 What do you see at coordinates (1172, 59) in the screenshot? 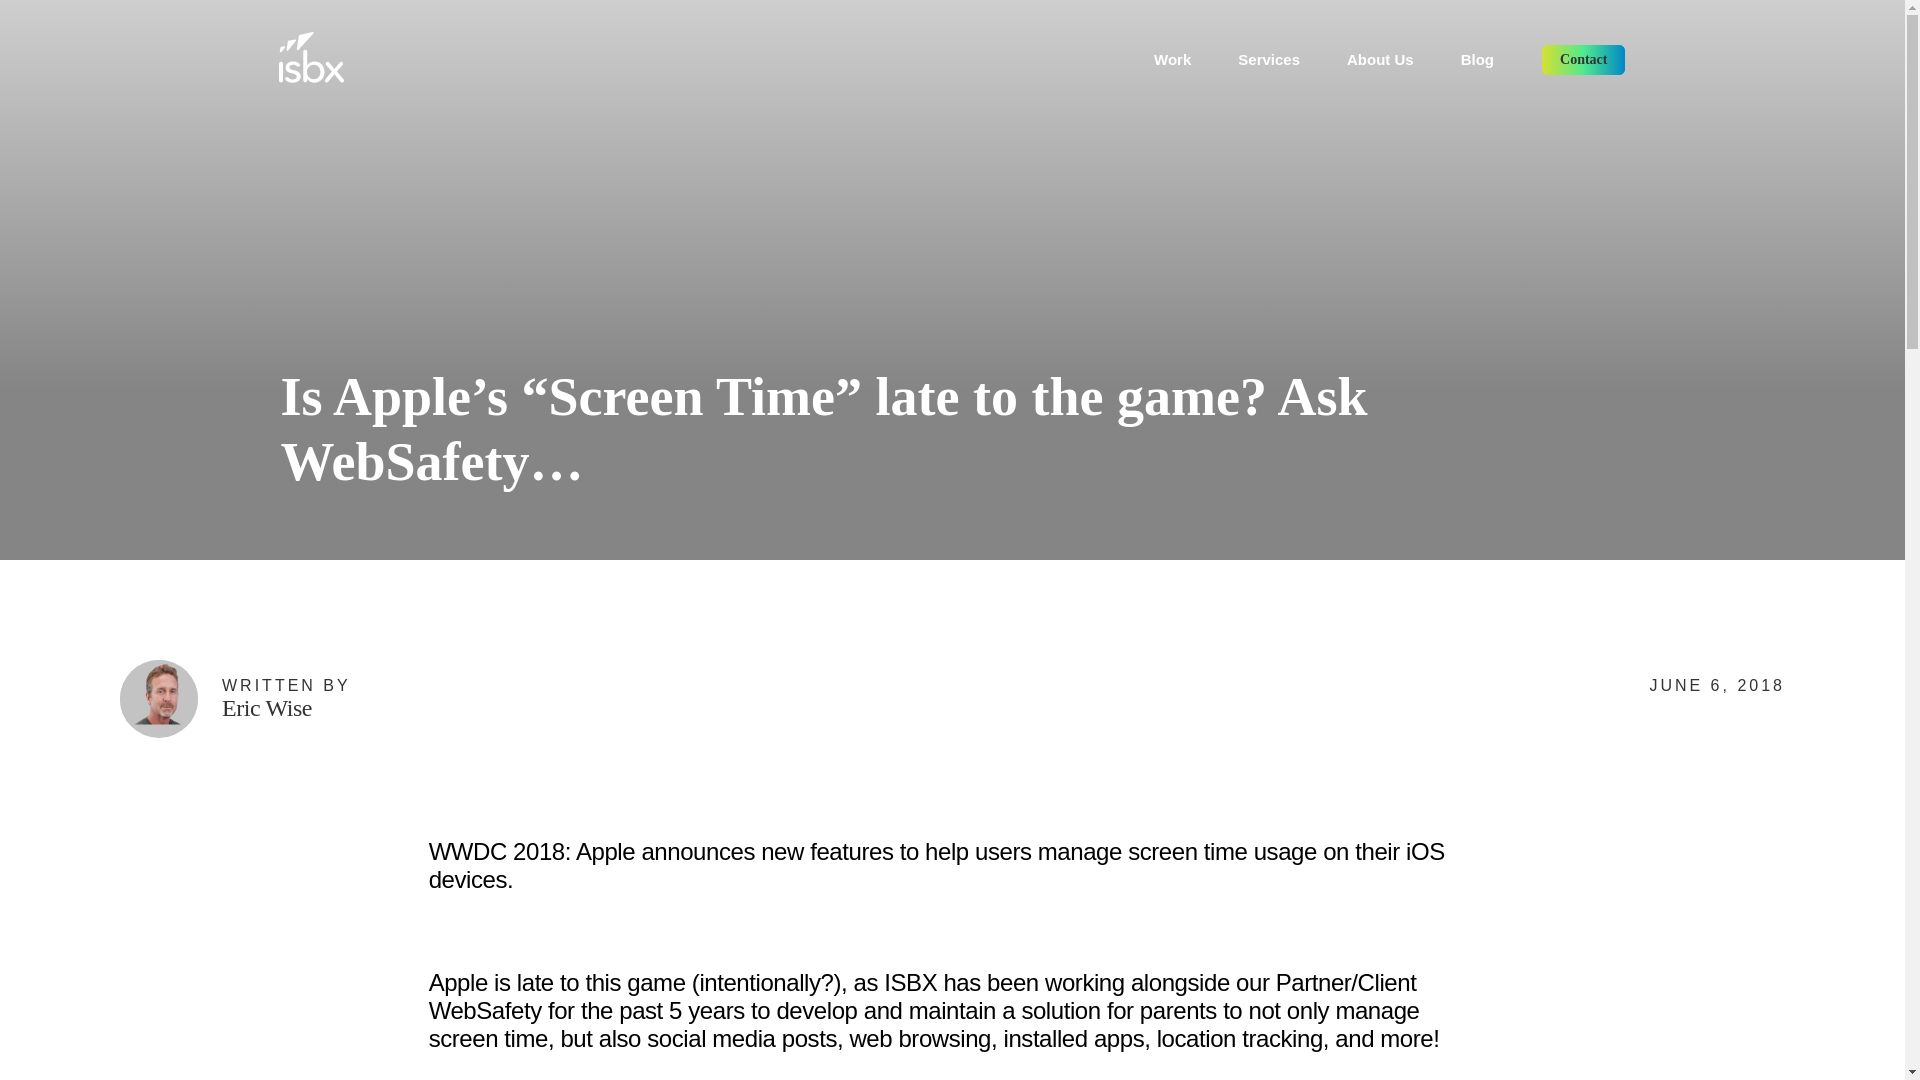
I see `Work` at bounding box center [1172, 59].